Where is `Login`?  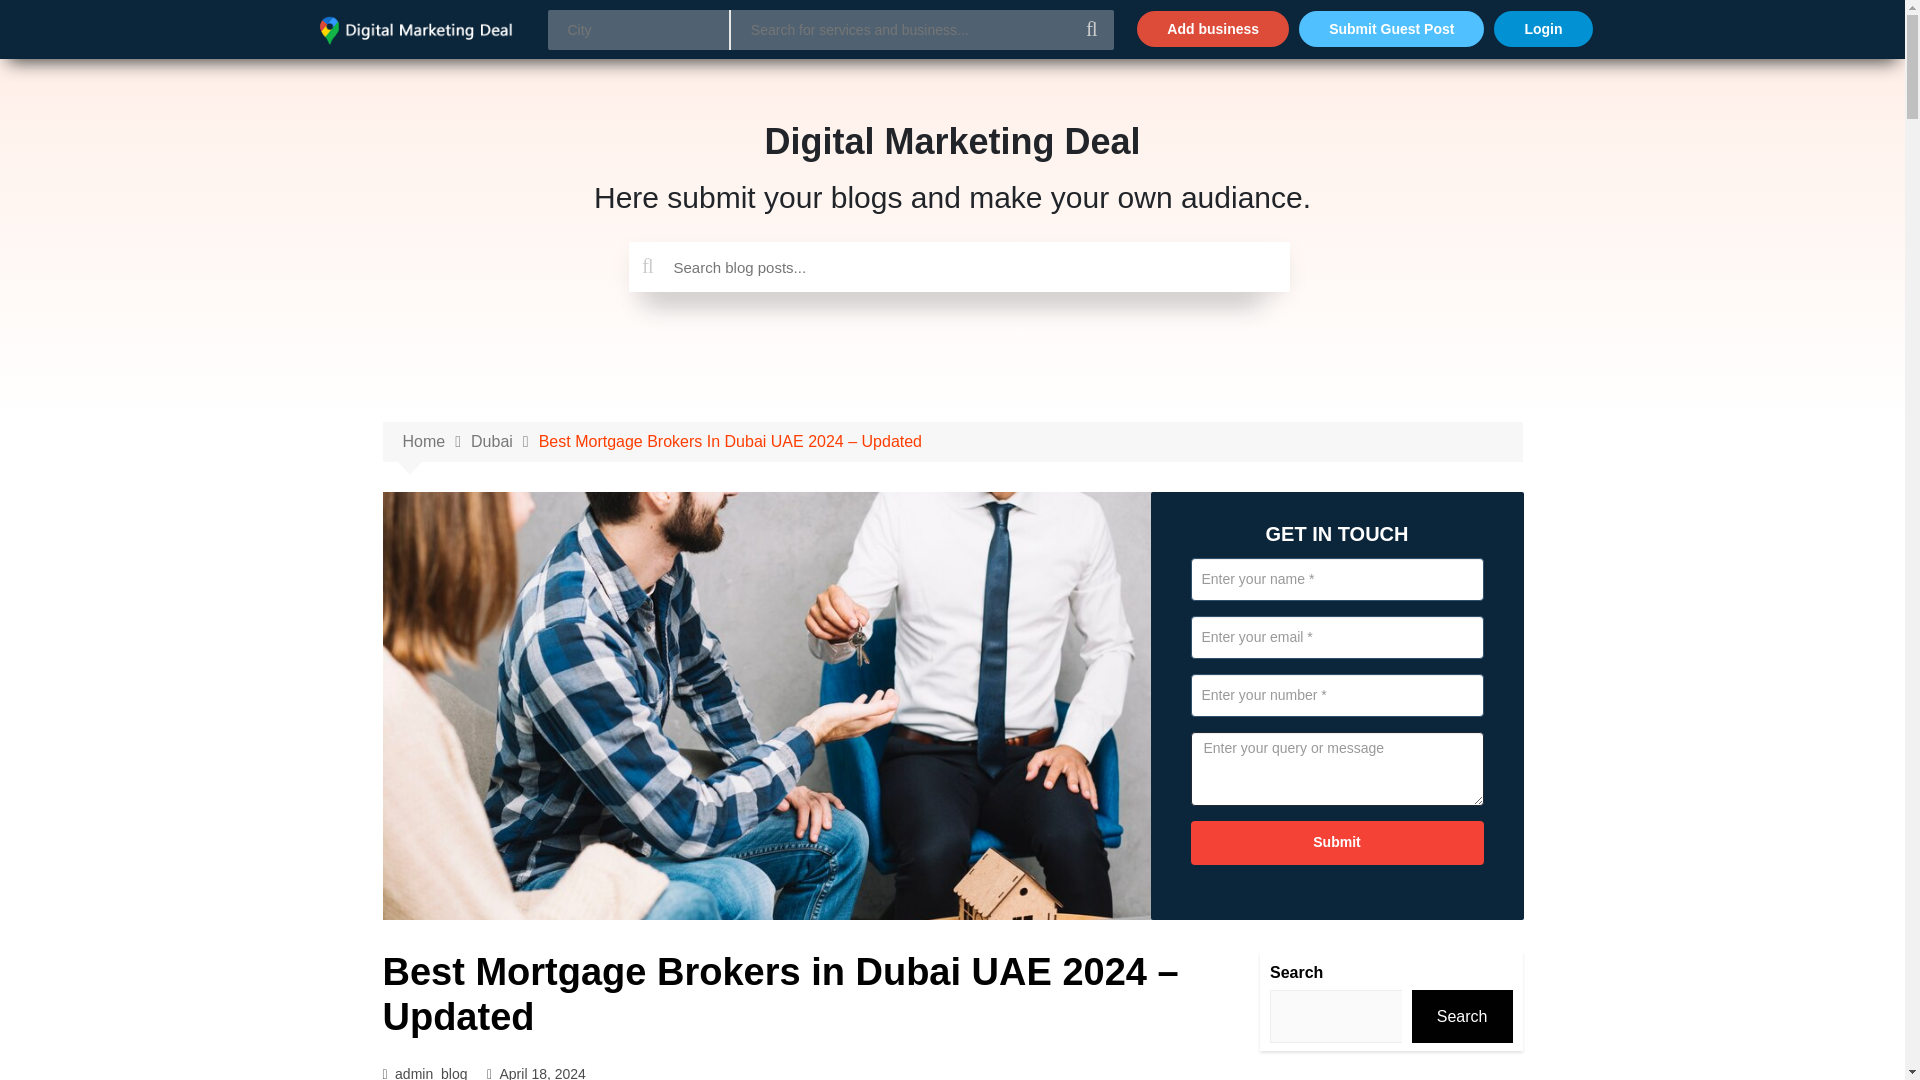
Login is located at coordinates (1542, 28).